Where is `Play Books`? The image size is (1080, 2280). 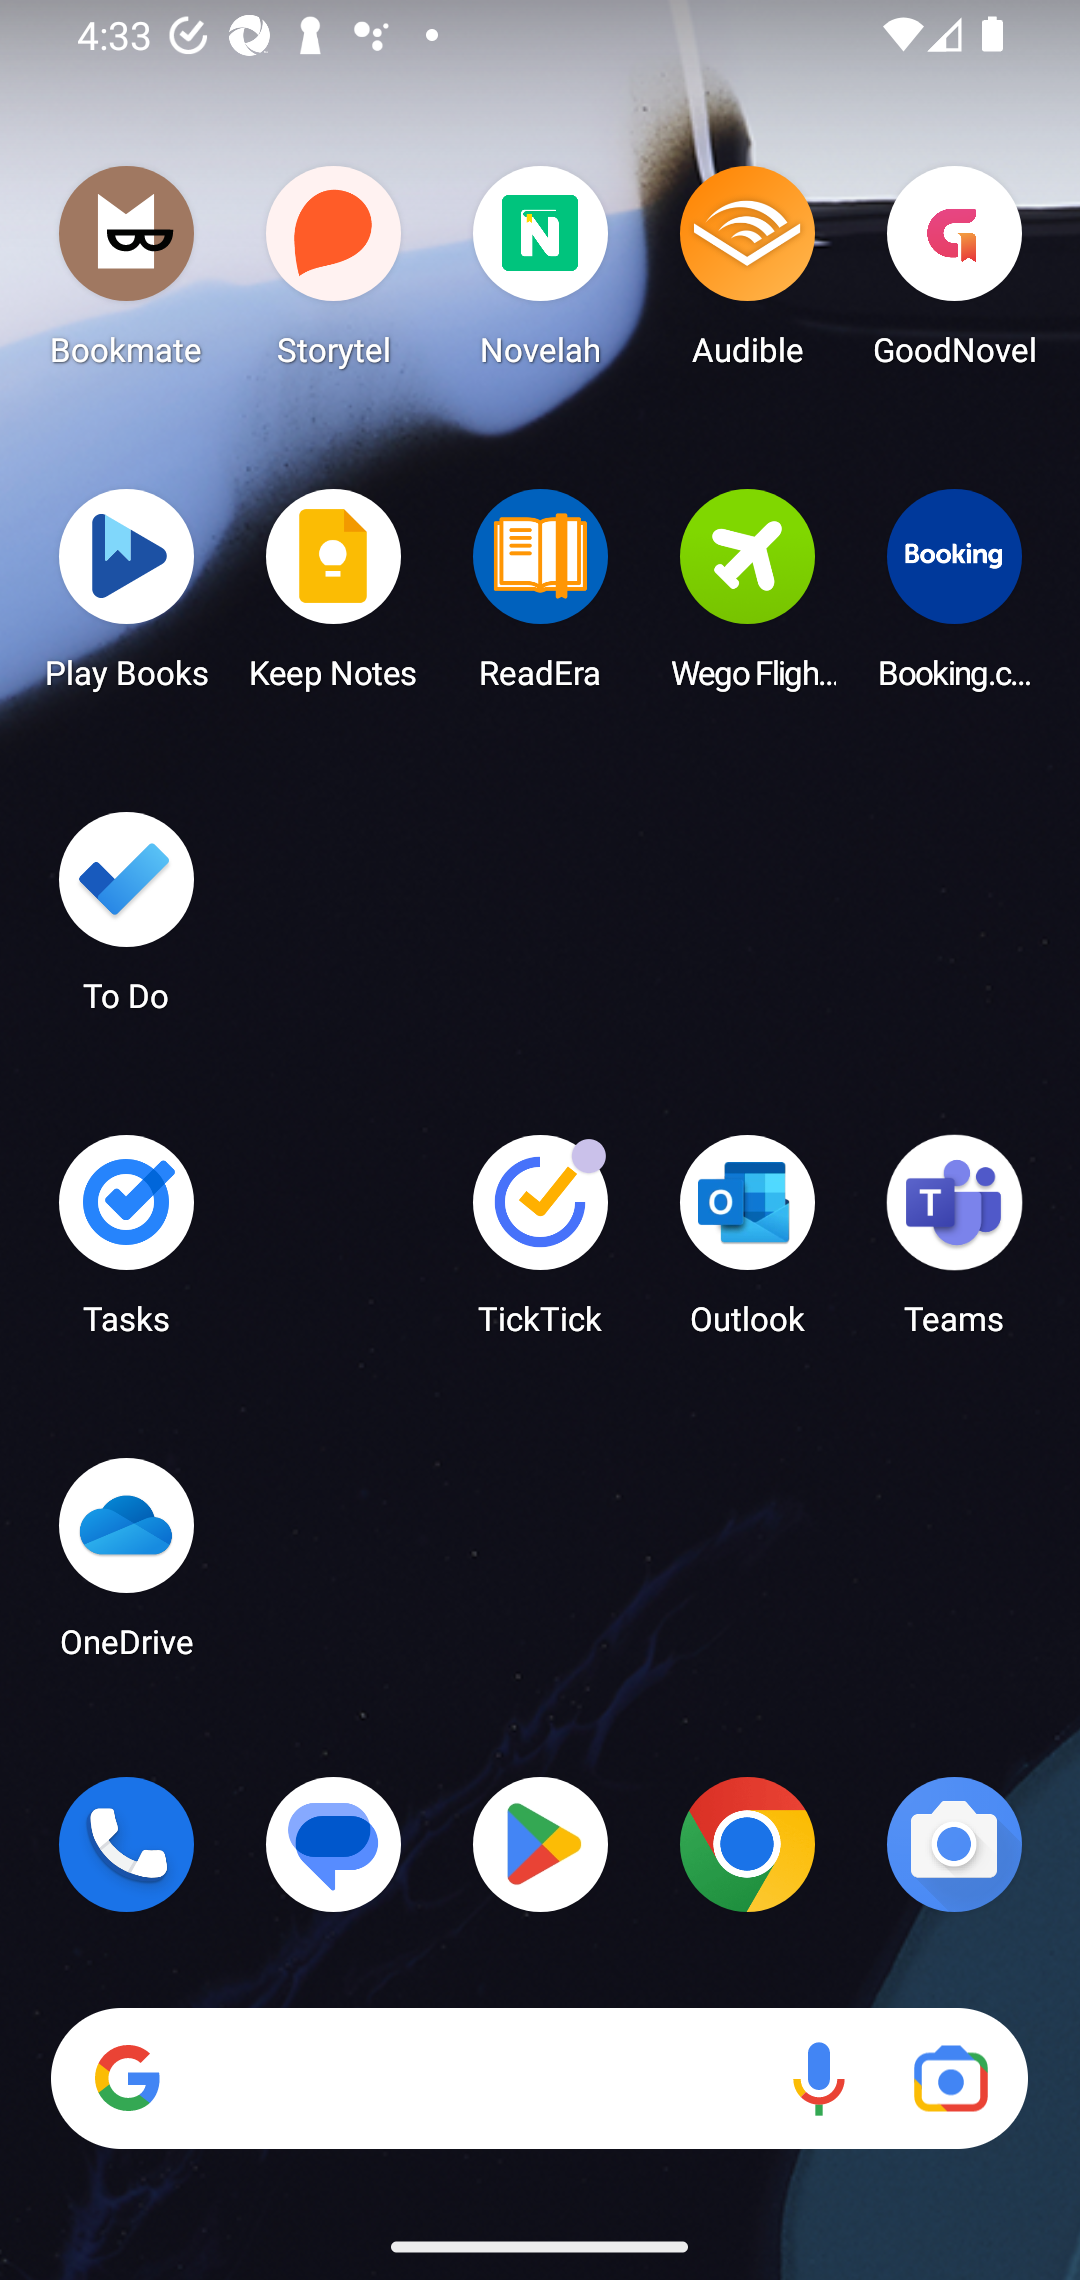
Play Books is located at coordinates (126, 597).